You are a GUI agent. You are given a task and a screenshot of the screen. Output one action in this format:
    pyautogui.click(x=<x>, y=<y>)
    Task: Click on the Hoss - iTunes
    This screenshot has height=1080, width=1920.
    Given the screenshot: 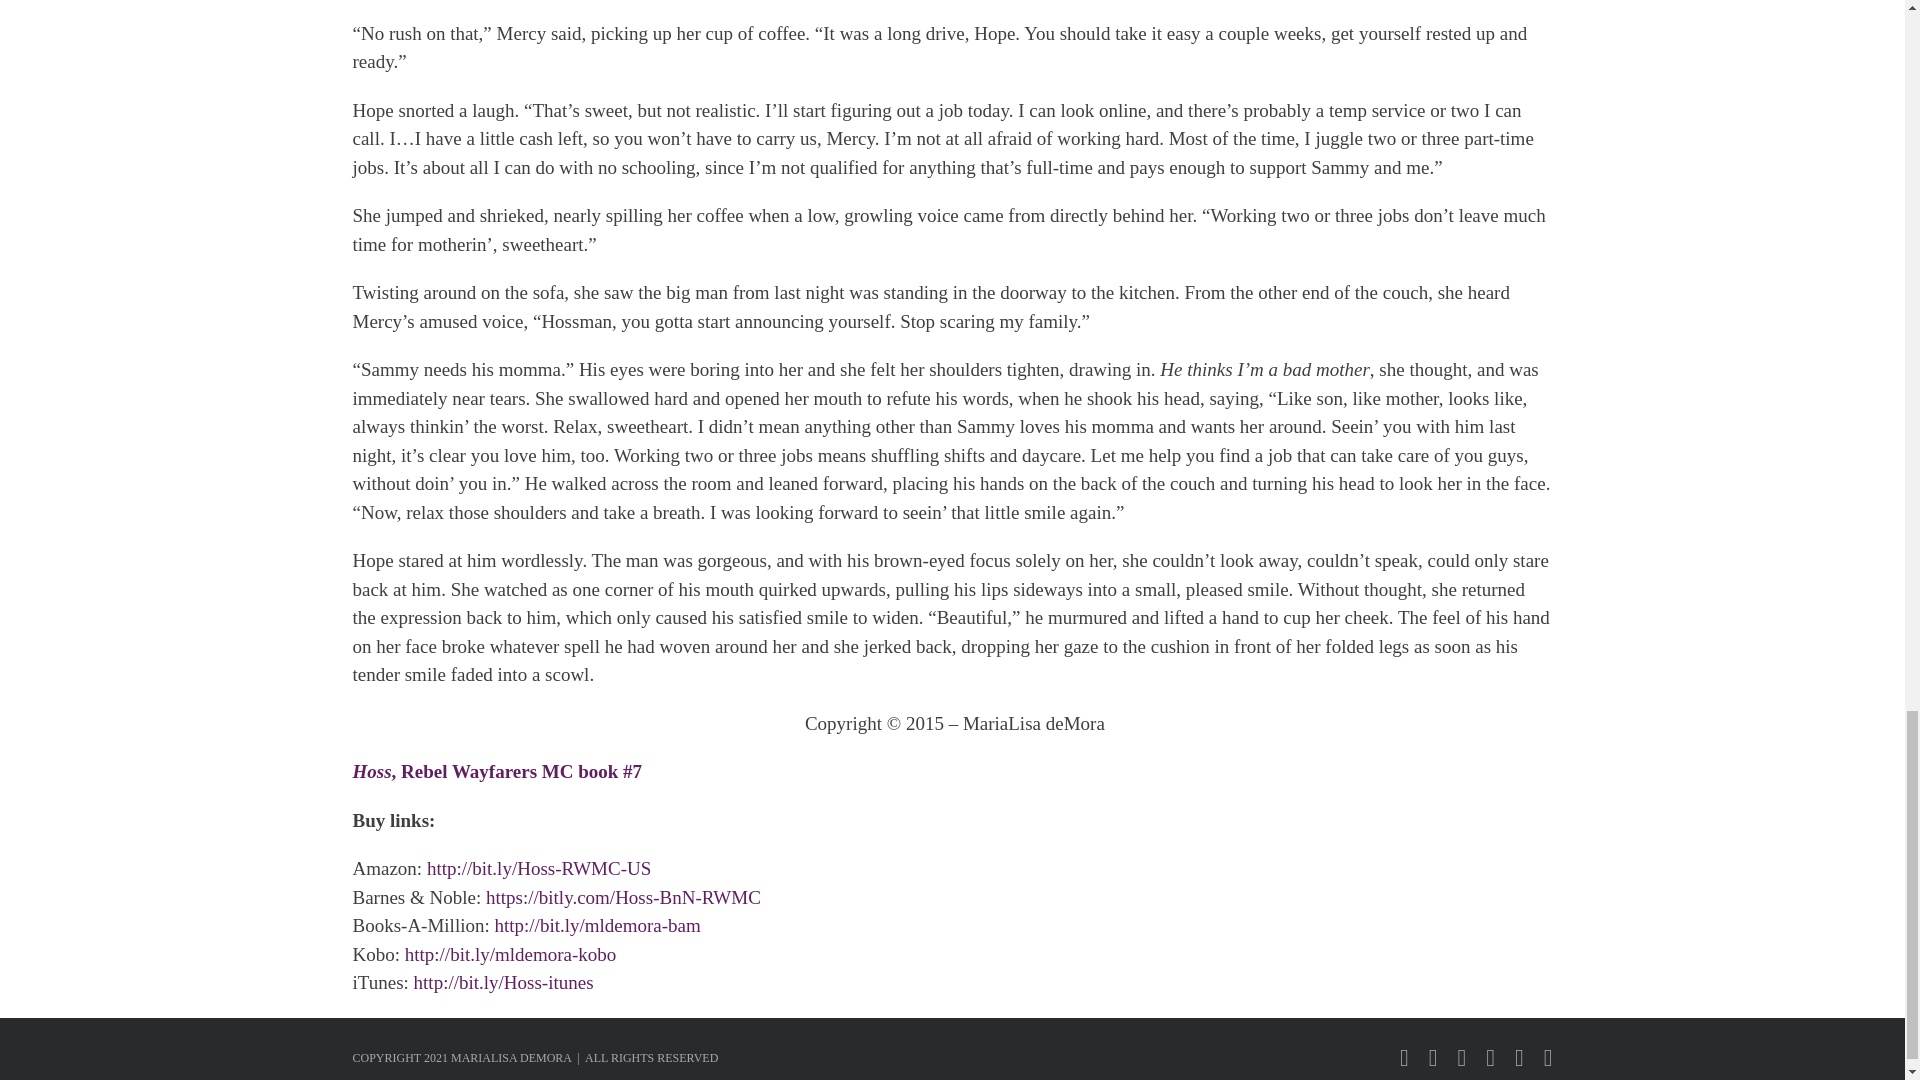 What is the action you would take?
    pyautogui.click(x=504, y=982)
    